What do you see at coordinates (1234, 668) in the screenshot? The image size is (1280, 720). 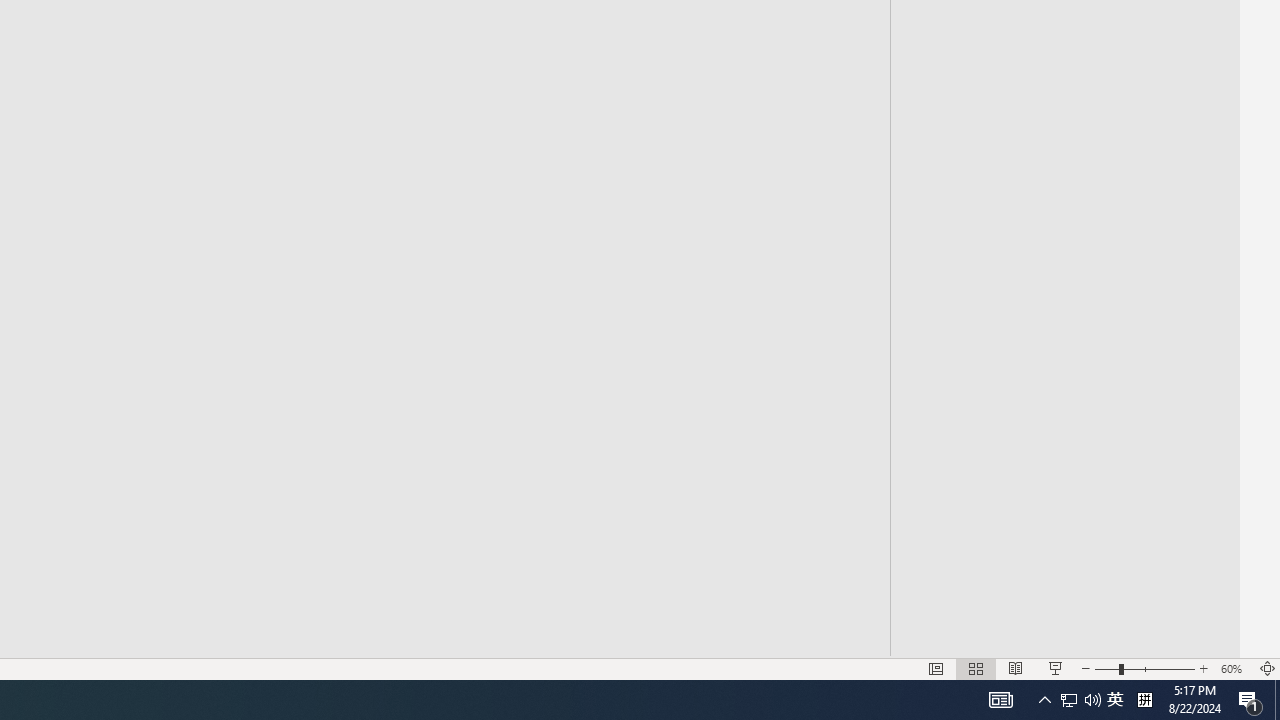 I see `Zoom 60%` at bounding box center [1234, 668].